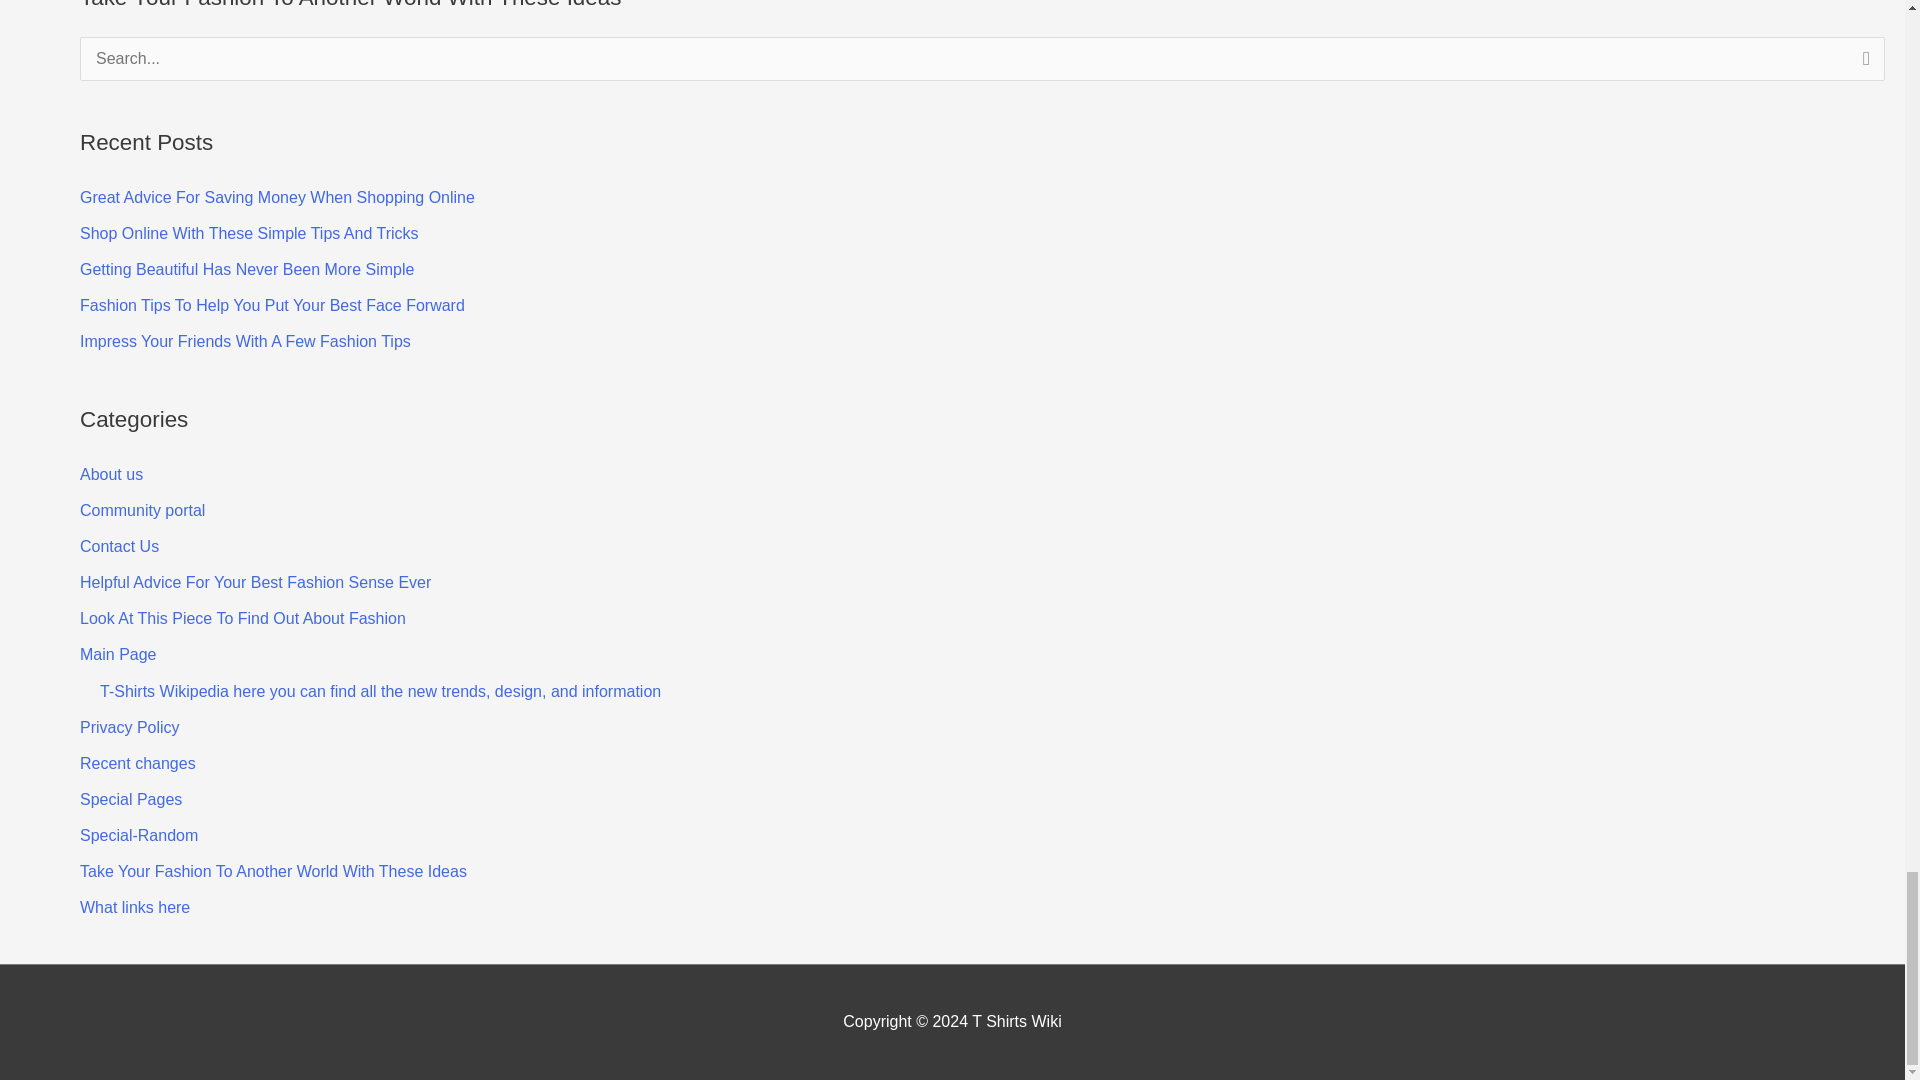  What do you see at coordinates (247, 269) in the screenshot?
I see `Getting Beautiful Has Never Been More Simple` at bounding box center [247, 269].